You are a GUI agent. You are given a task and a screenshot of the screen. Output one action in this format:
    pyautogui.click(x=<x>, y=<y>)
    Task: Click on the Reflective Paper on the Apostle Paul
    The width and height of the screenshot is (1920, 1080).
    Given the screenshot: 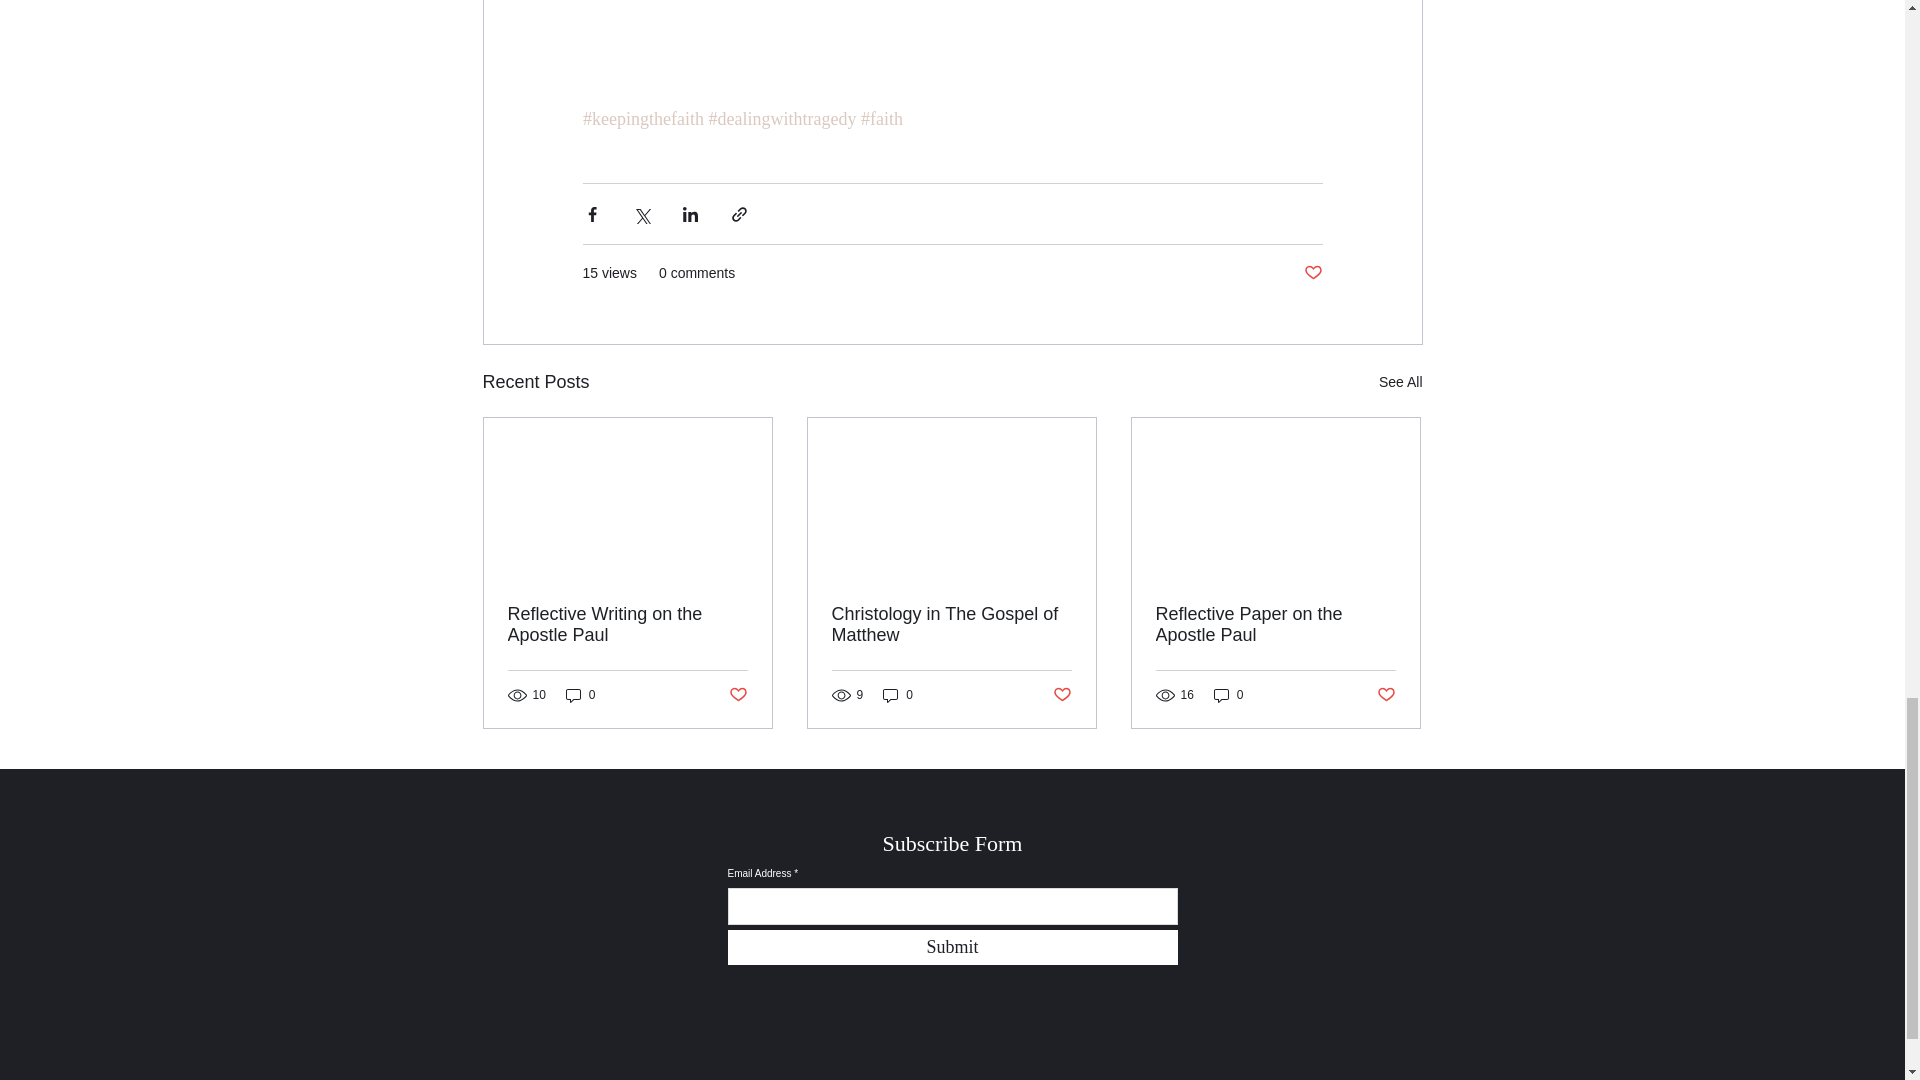 What is the action you would take?
    pyautogui.click(x=1275, y=624)
    